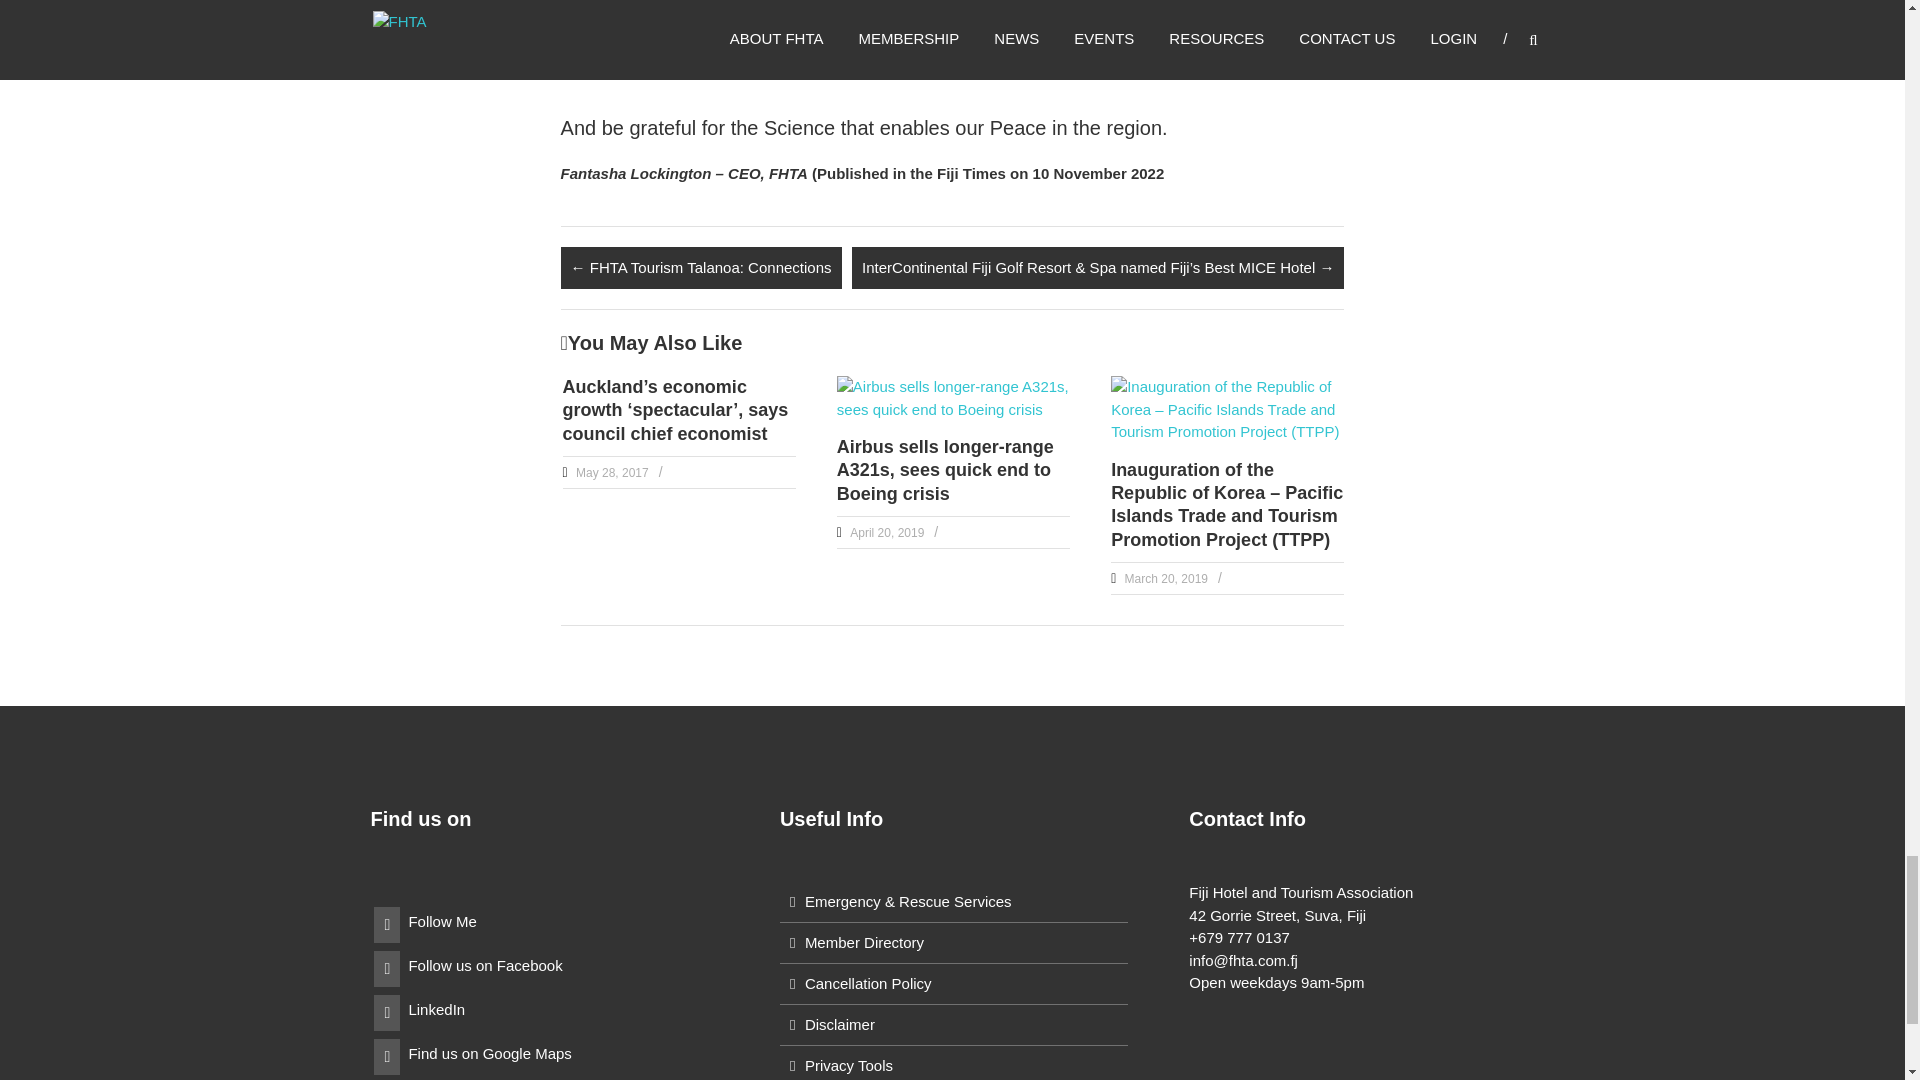 The height and width of the screenshot is (1080, 1920). I want to click on 11:53 am, so click(884, 532).